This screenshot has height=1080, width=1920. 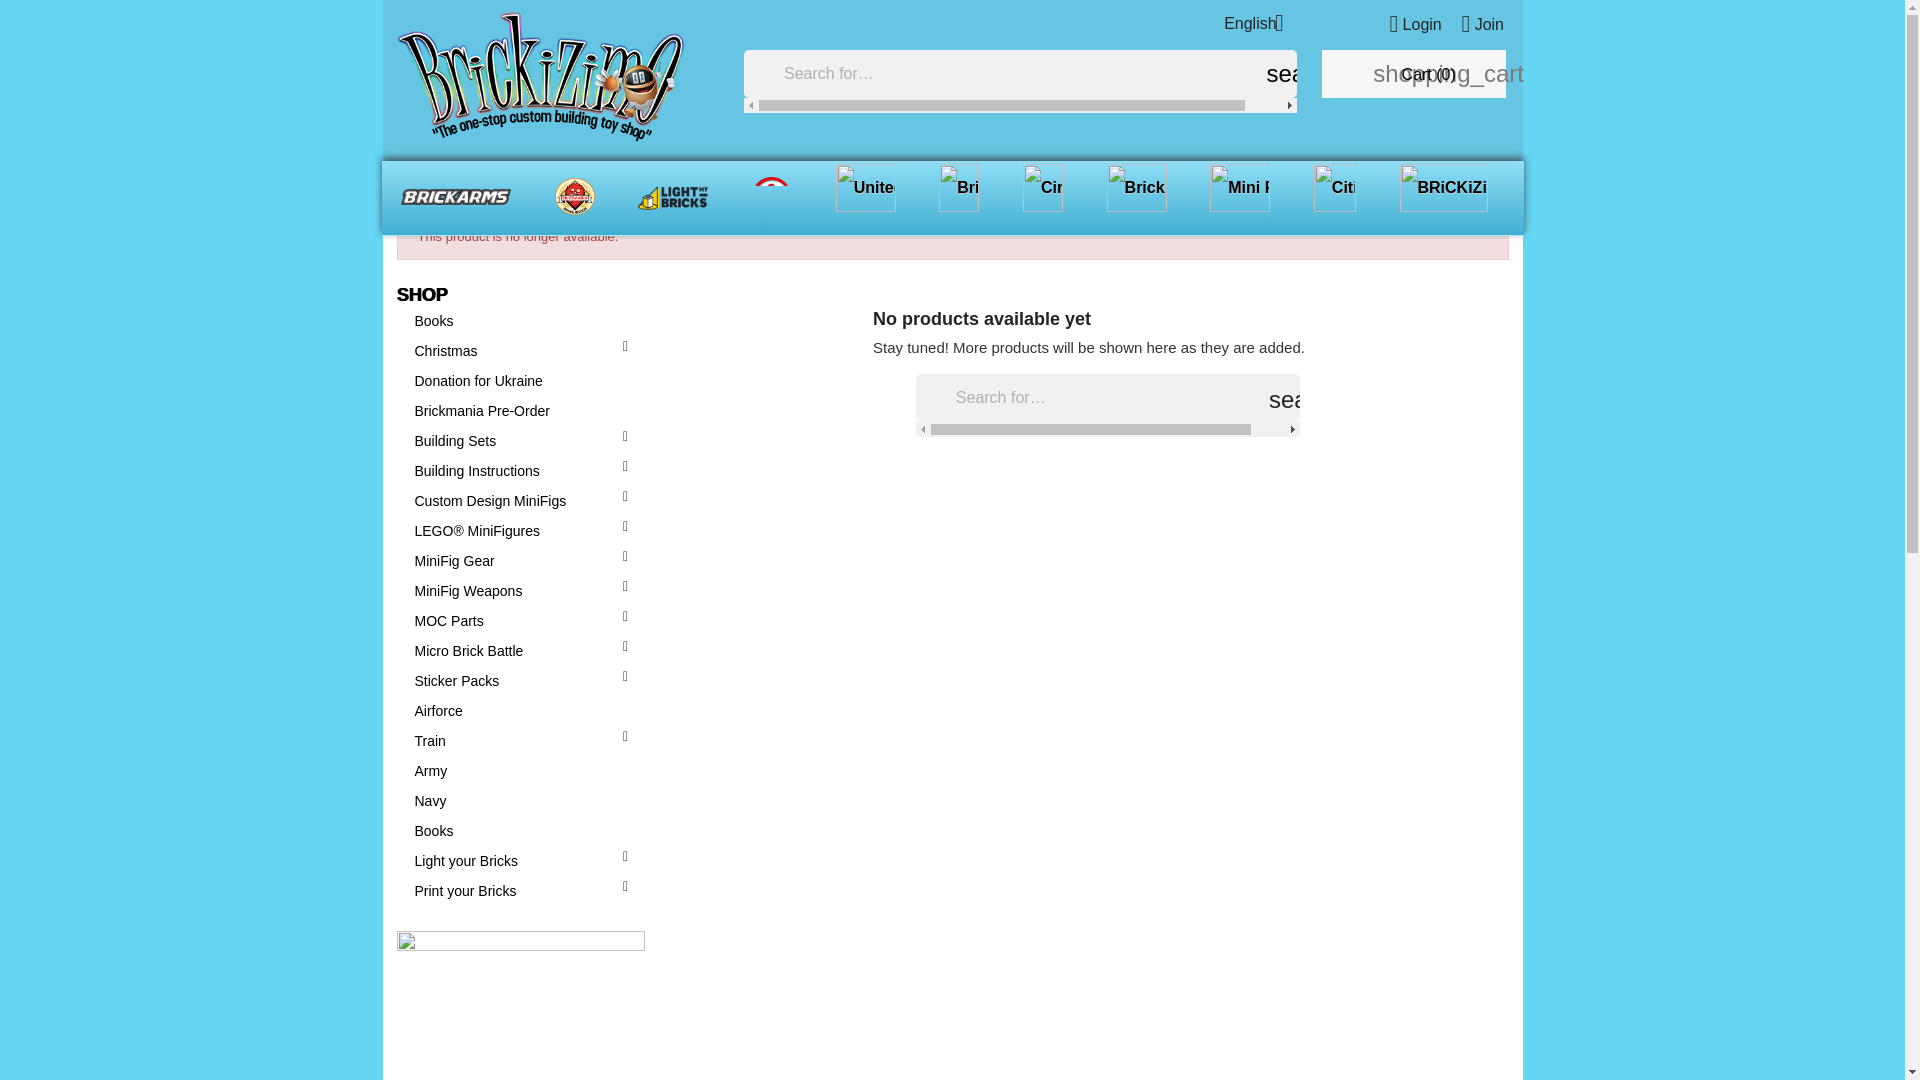 What do you see at coordinates (866, 196) in the screenshot?
I see `United Bricks` at bounding box center [866, 196].